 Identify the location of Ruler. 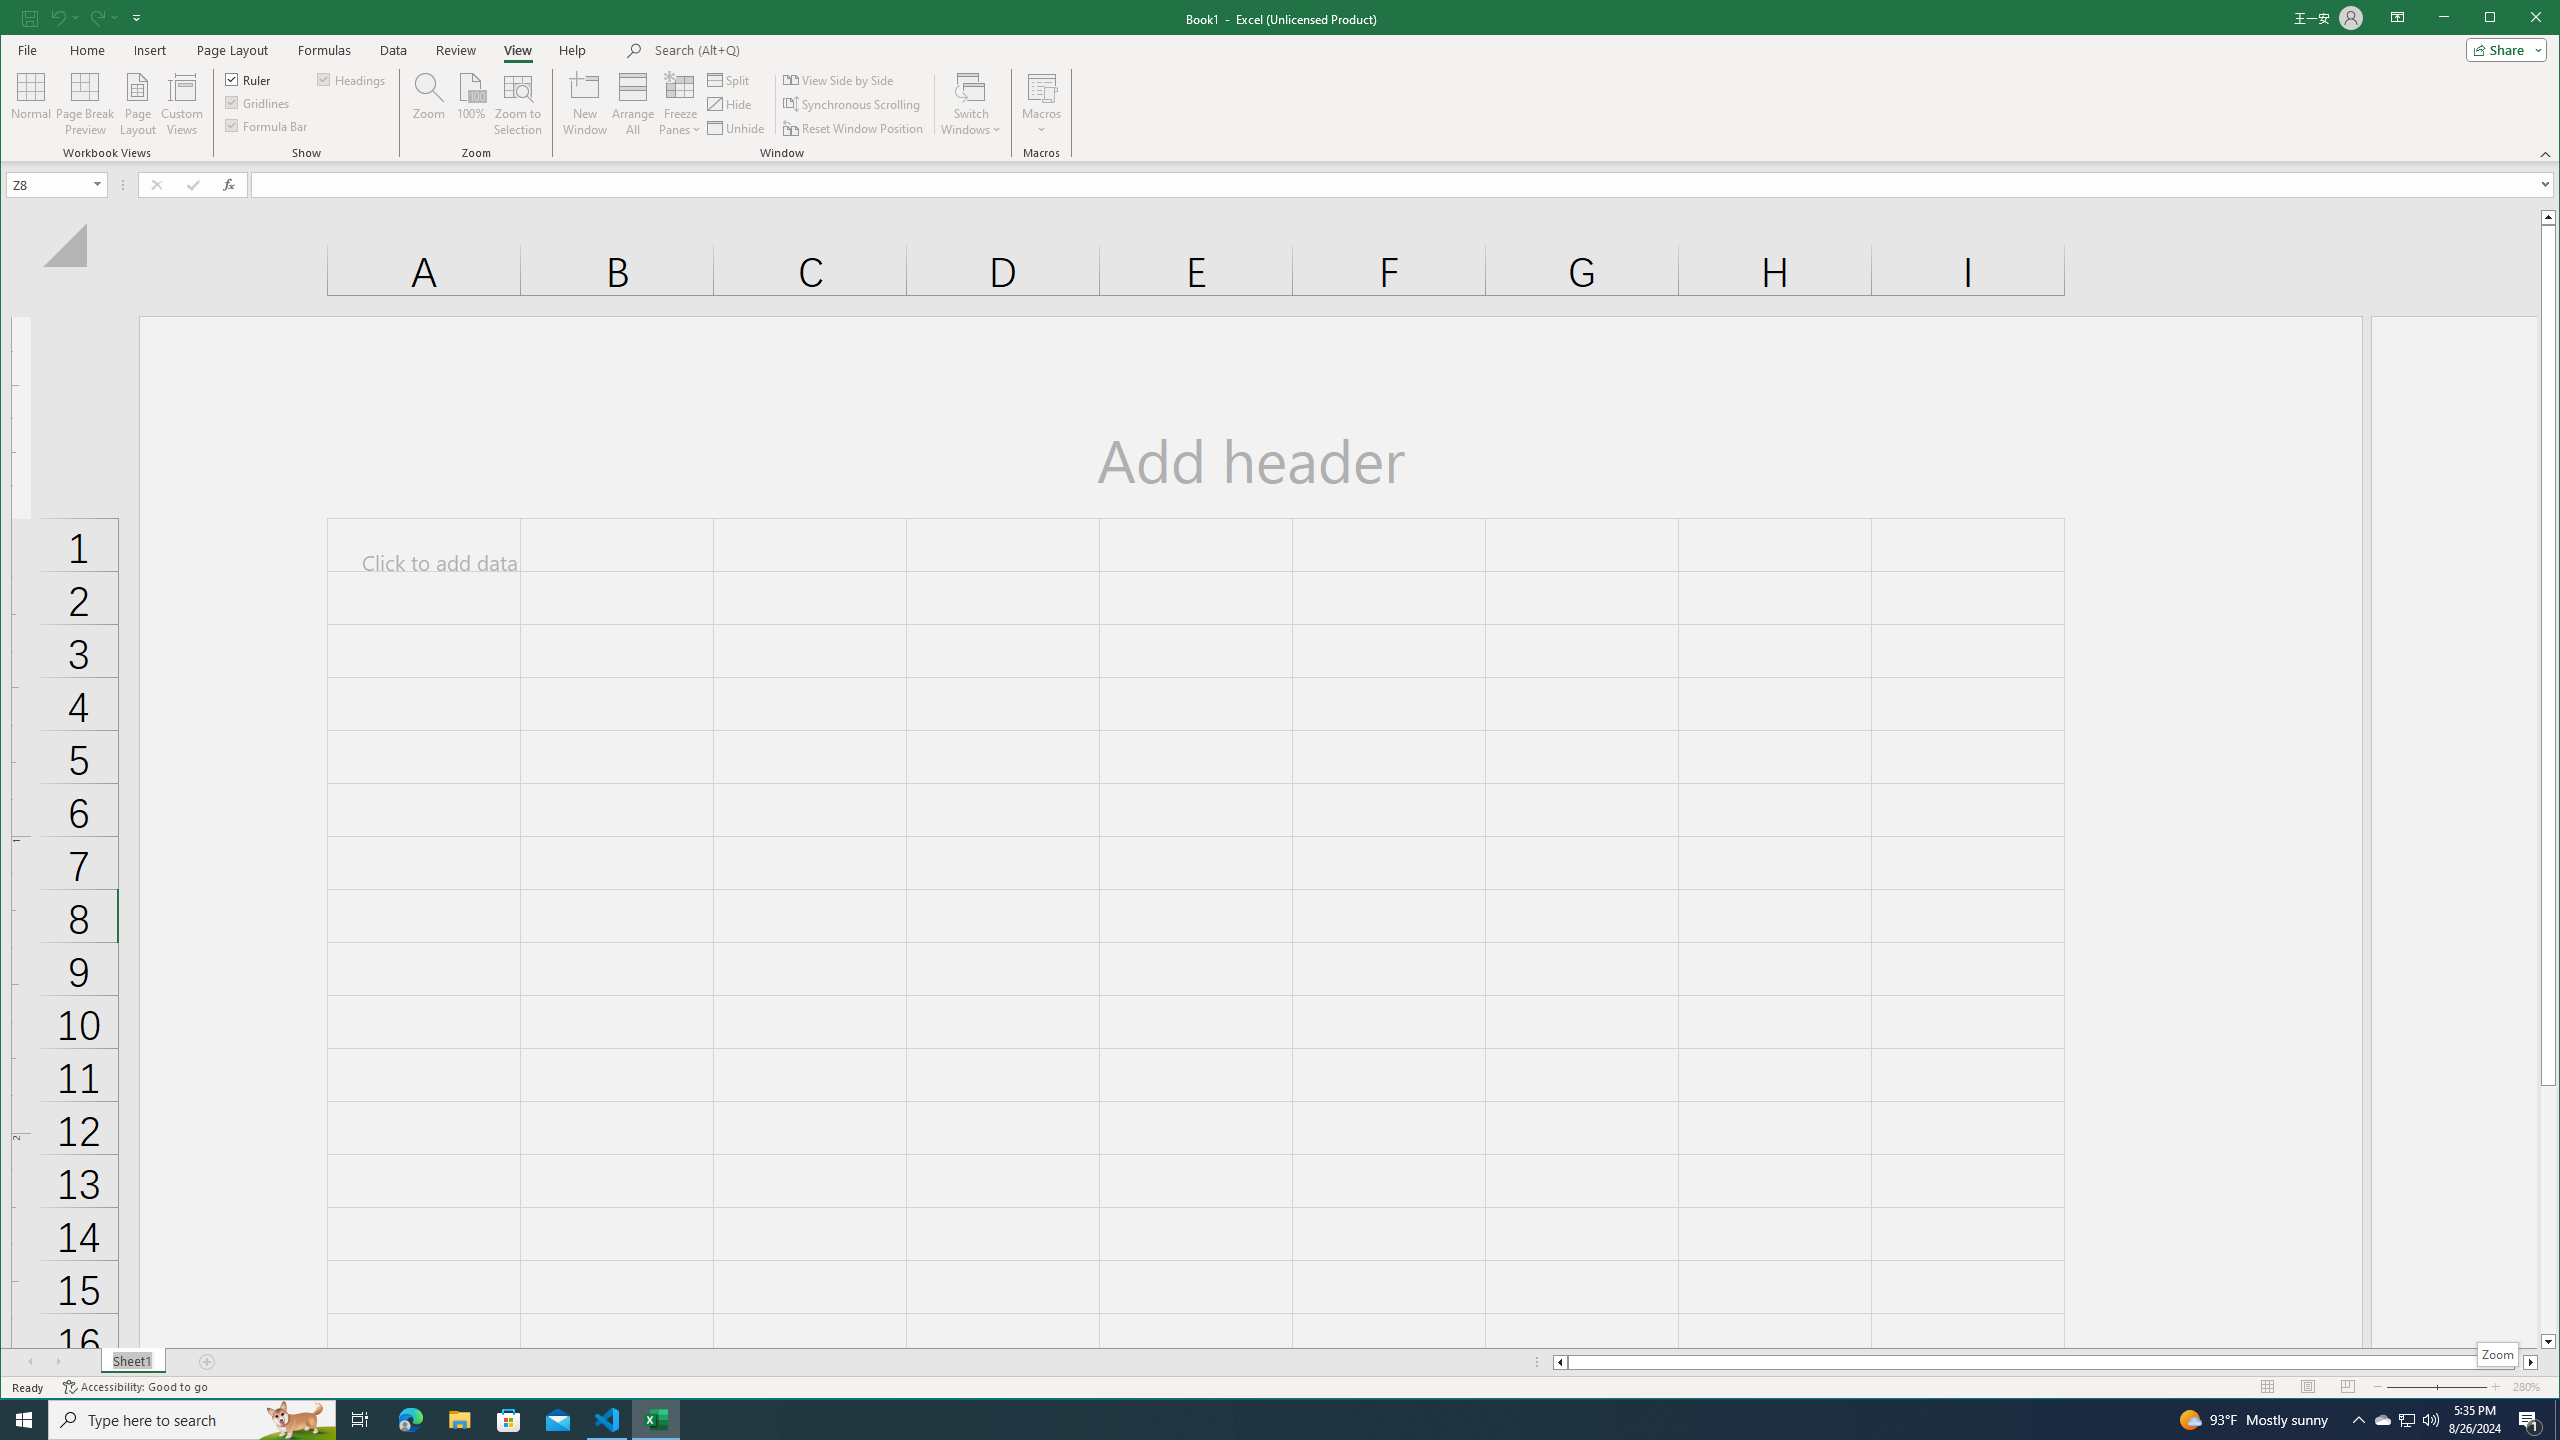
(249, 78).